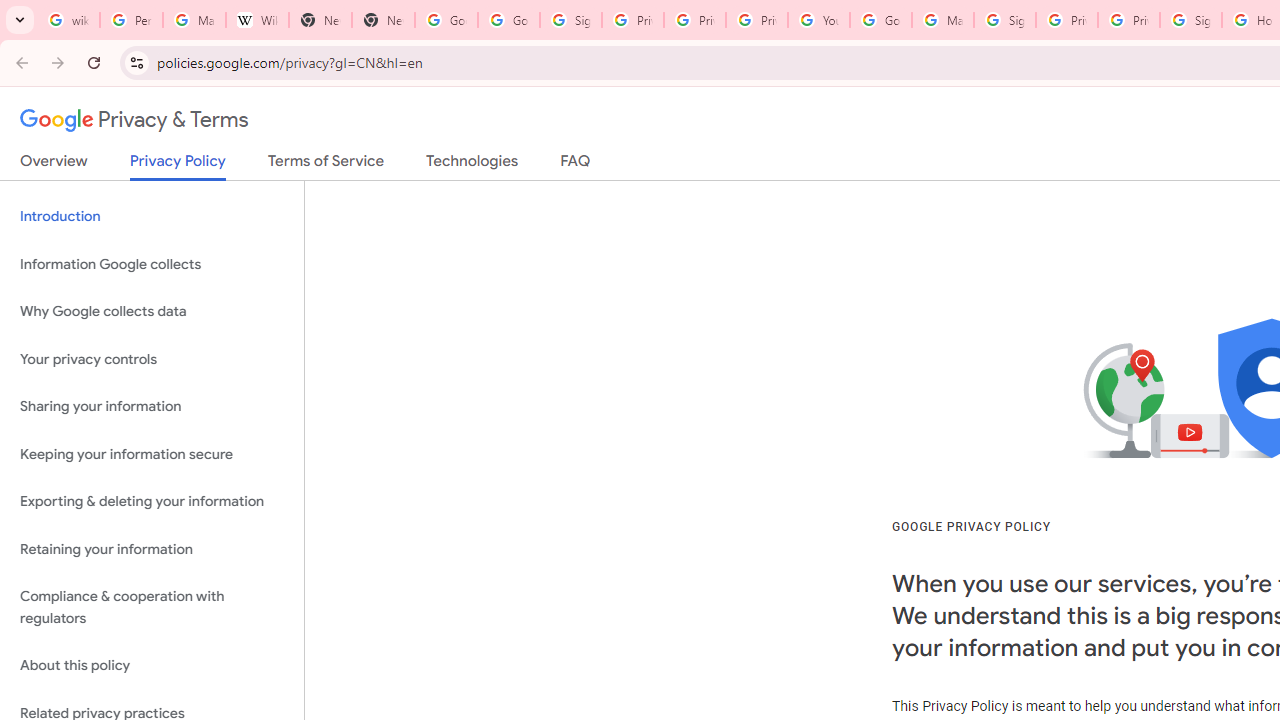 The image size is (1280, 720). I want to click on Why Google collects data, so click(152, 312).